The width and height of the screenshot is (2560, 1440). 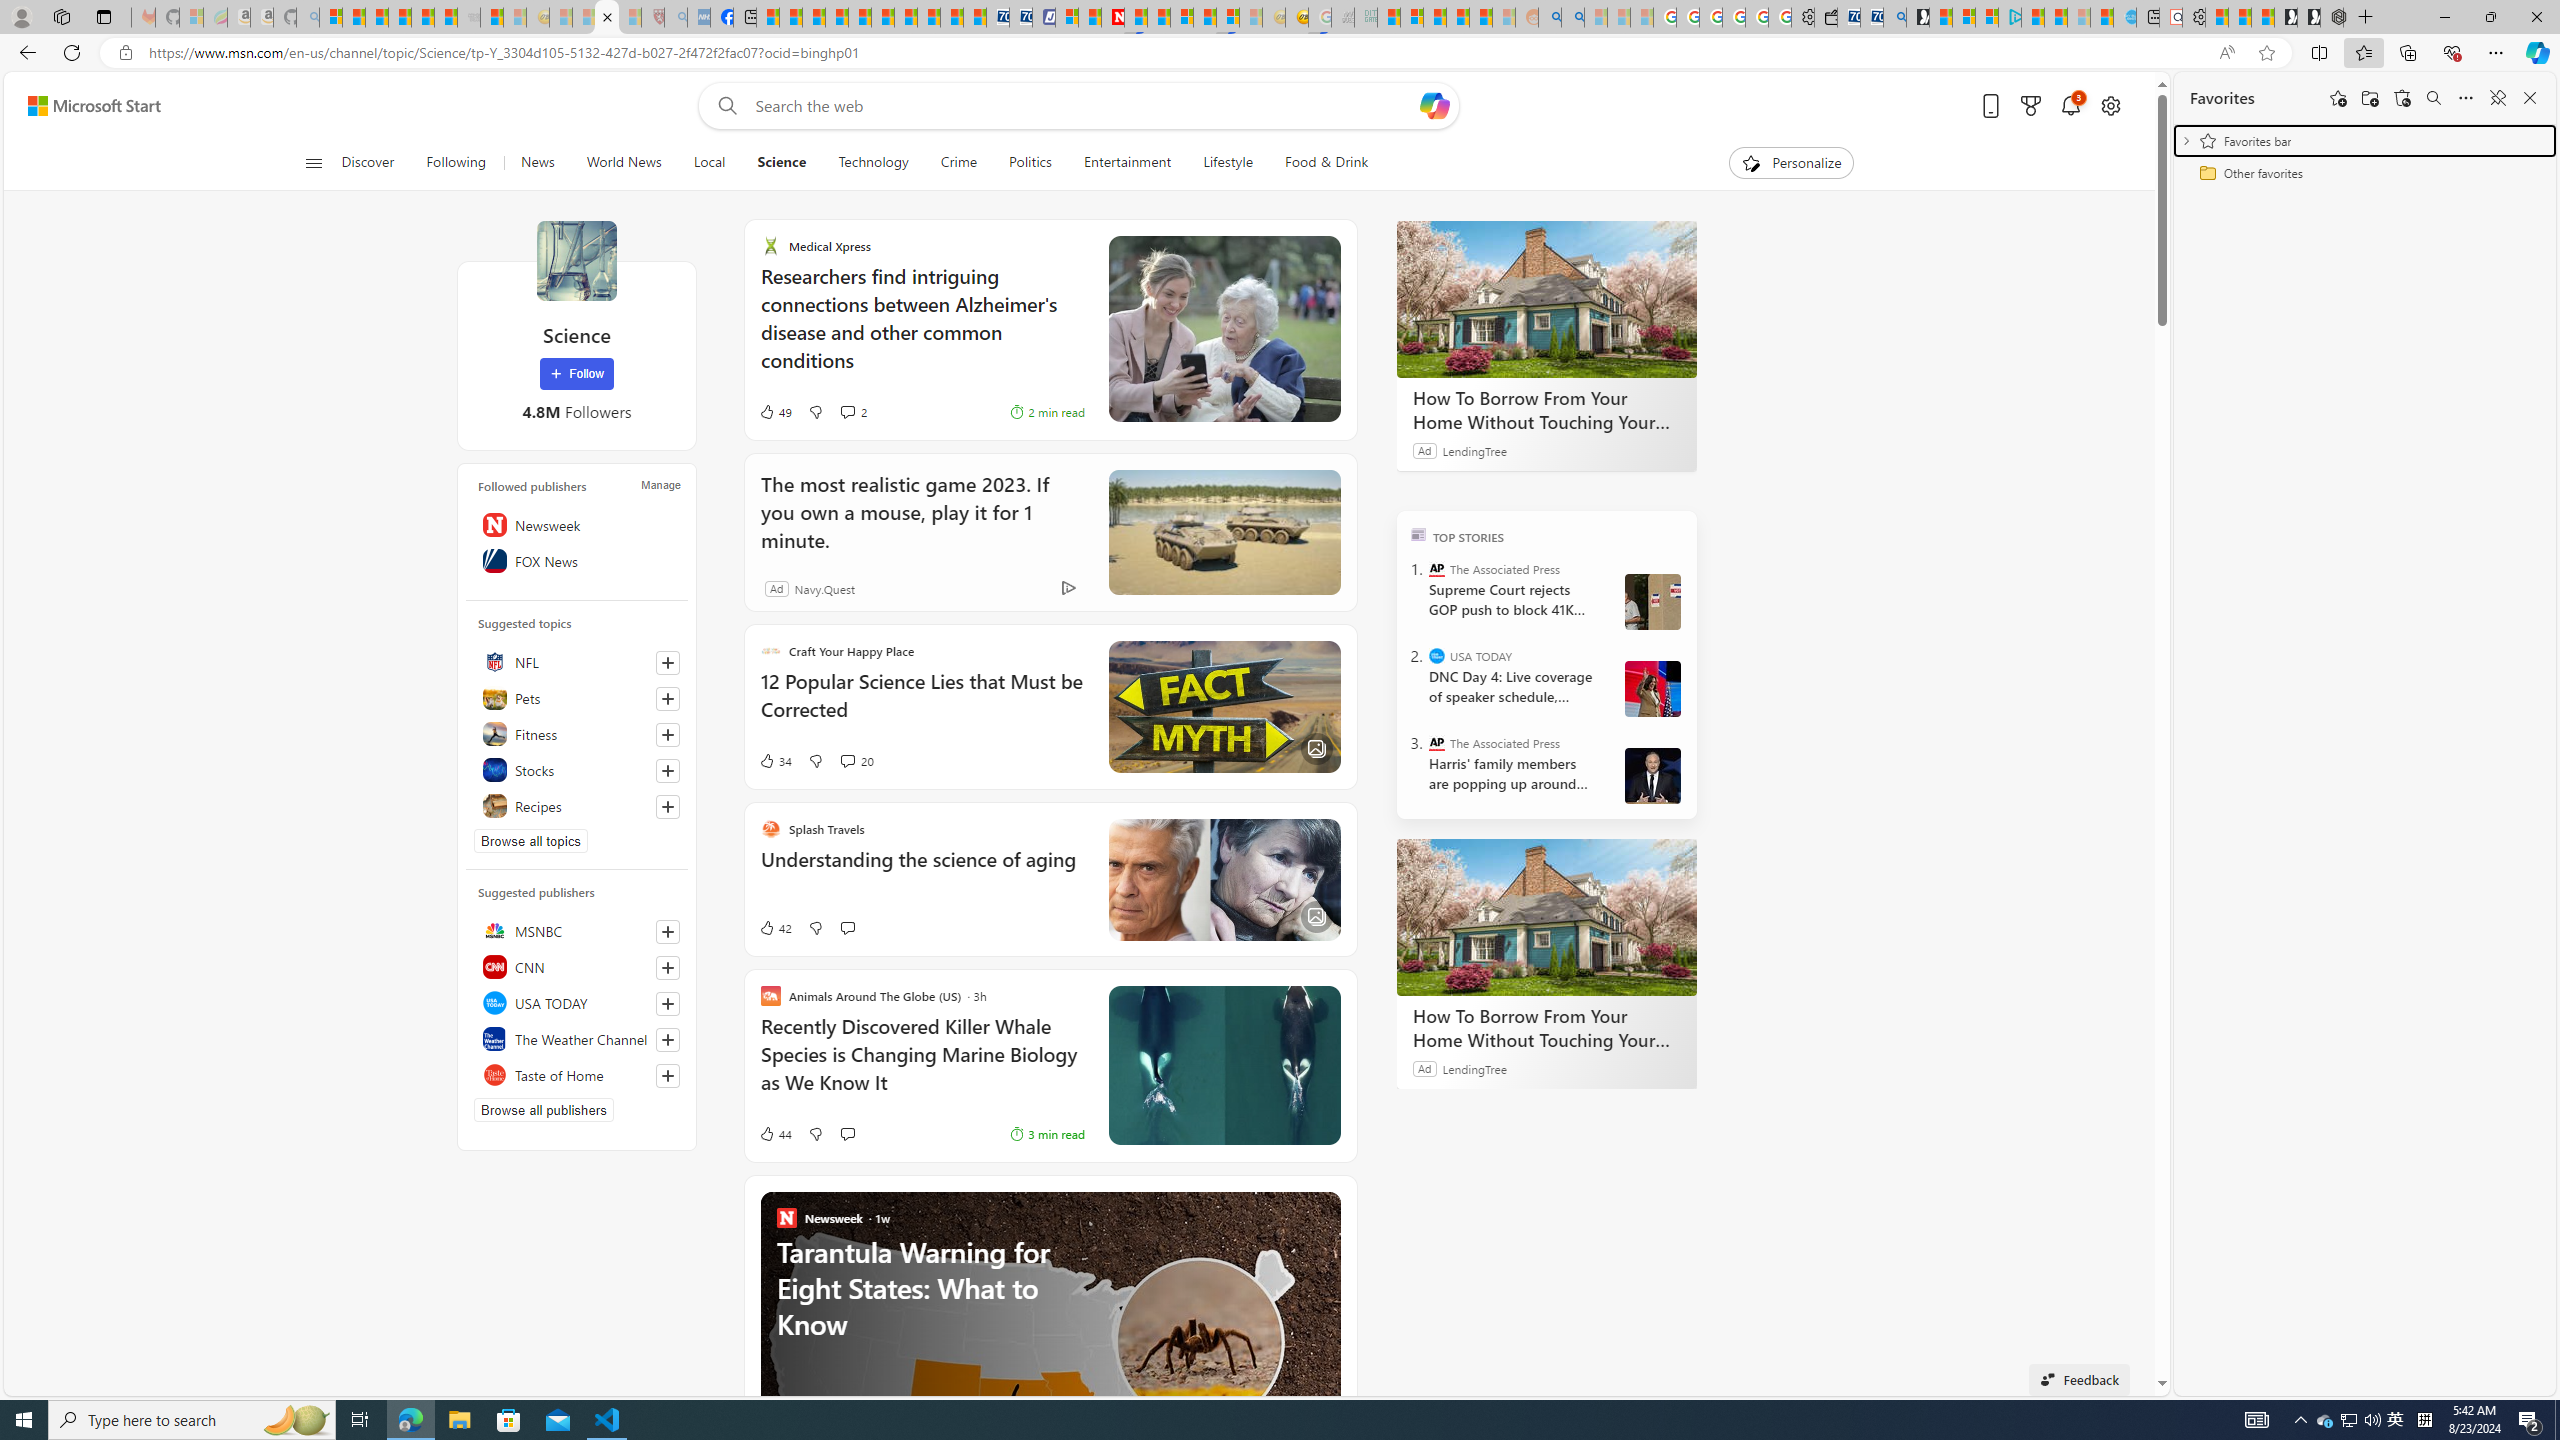 What do you see at coordinates (1824, 17) in the screenshot?
I see `Wallet` at bounding box center [1824, 17].